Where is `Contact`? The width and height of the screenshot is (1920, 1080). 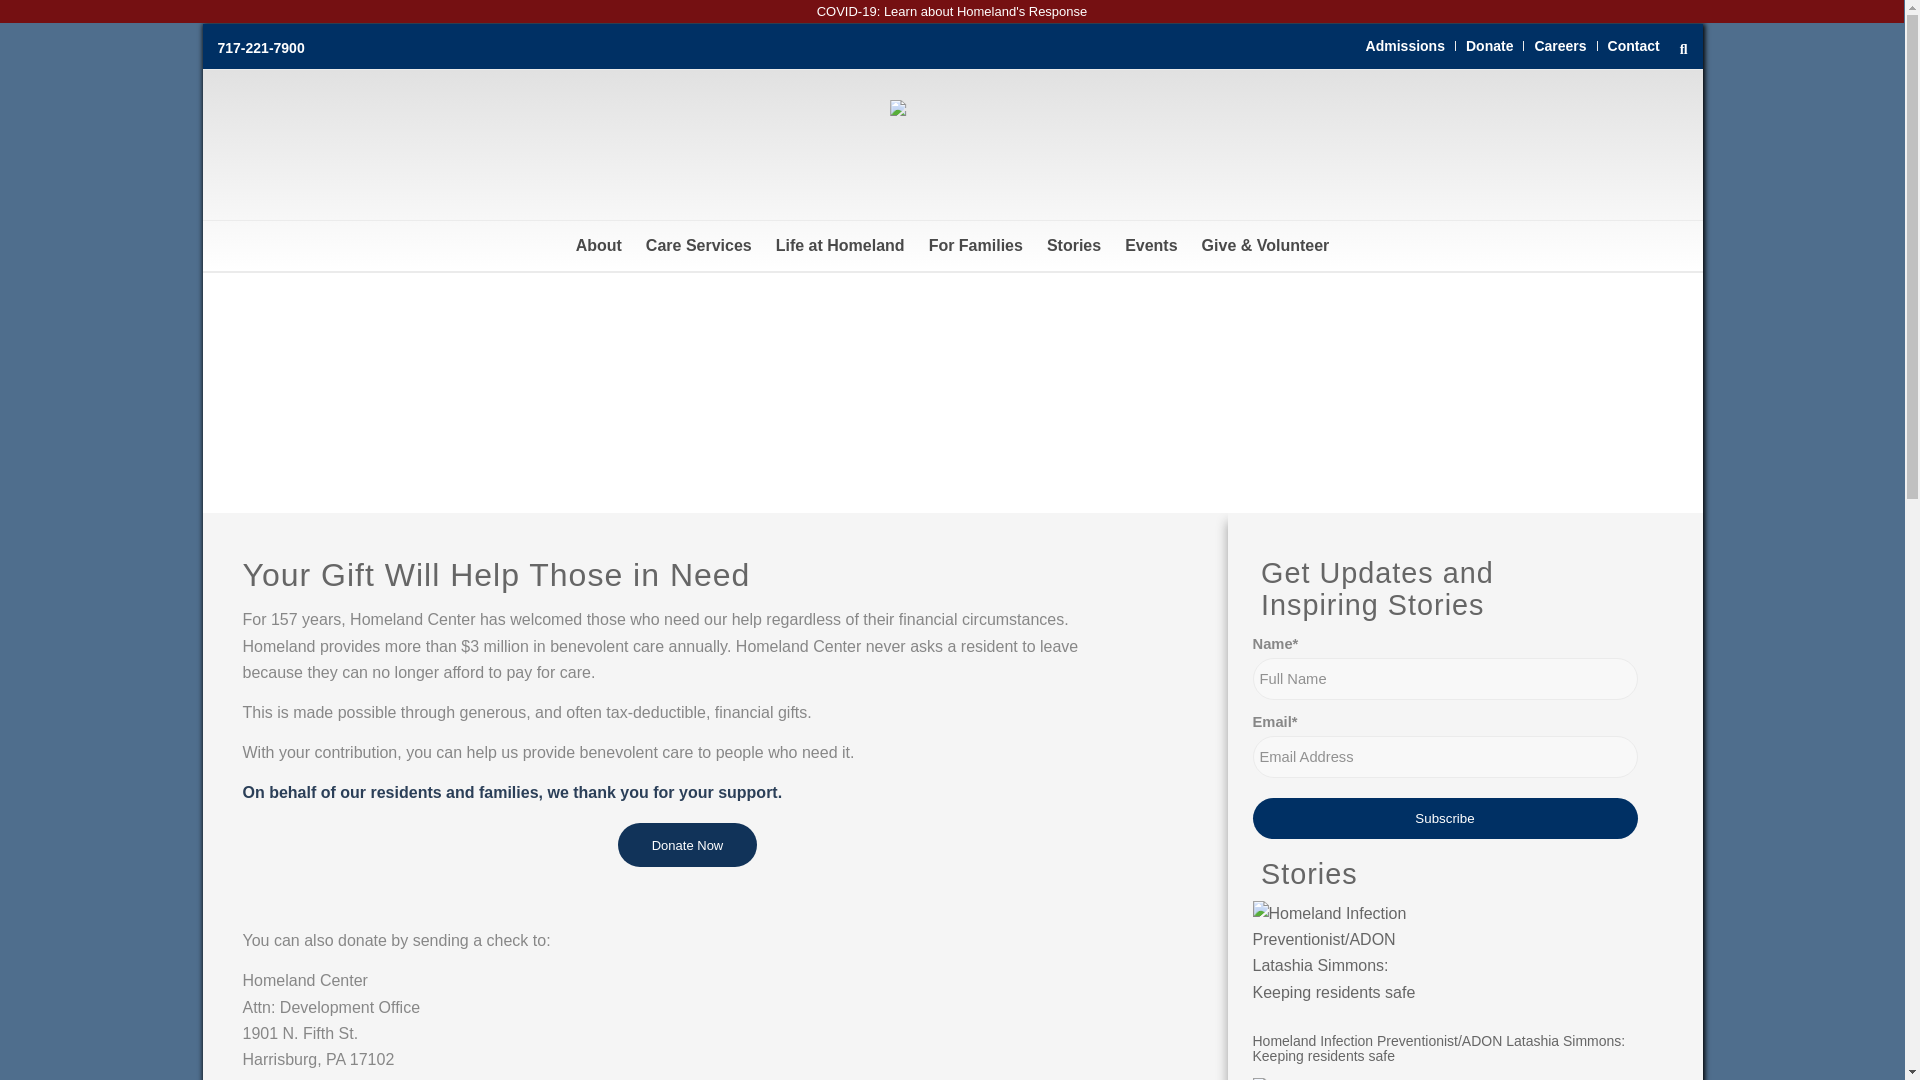
Contact is located at coordinates (1634, 46).